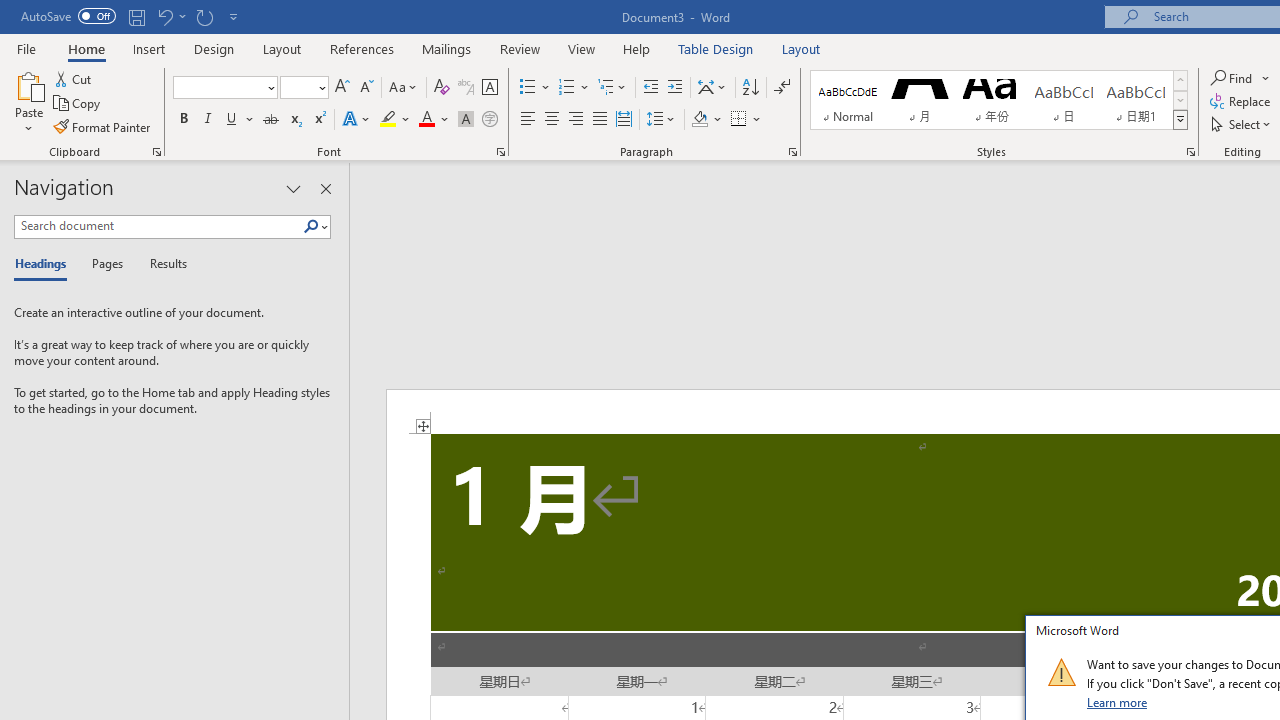  Describe the element at coordinates (325, 188) in the screenshot. I see `Close pane` at that location.